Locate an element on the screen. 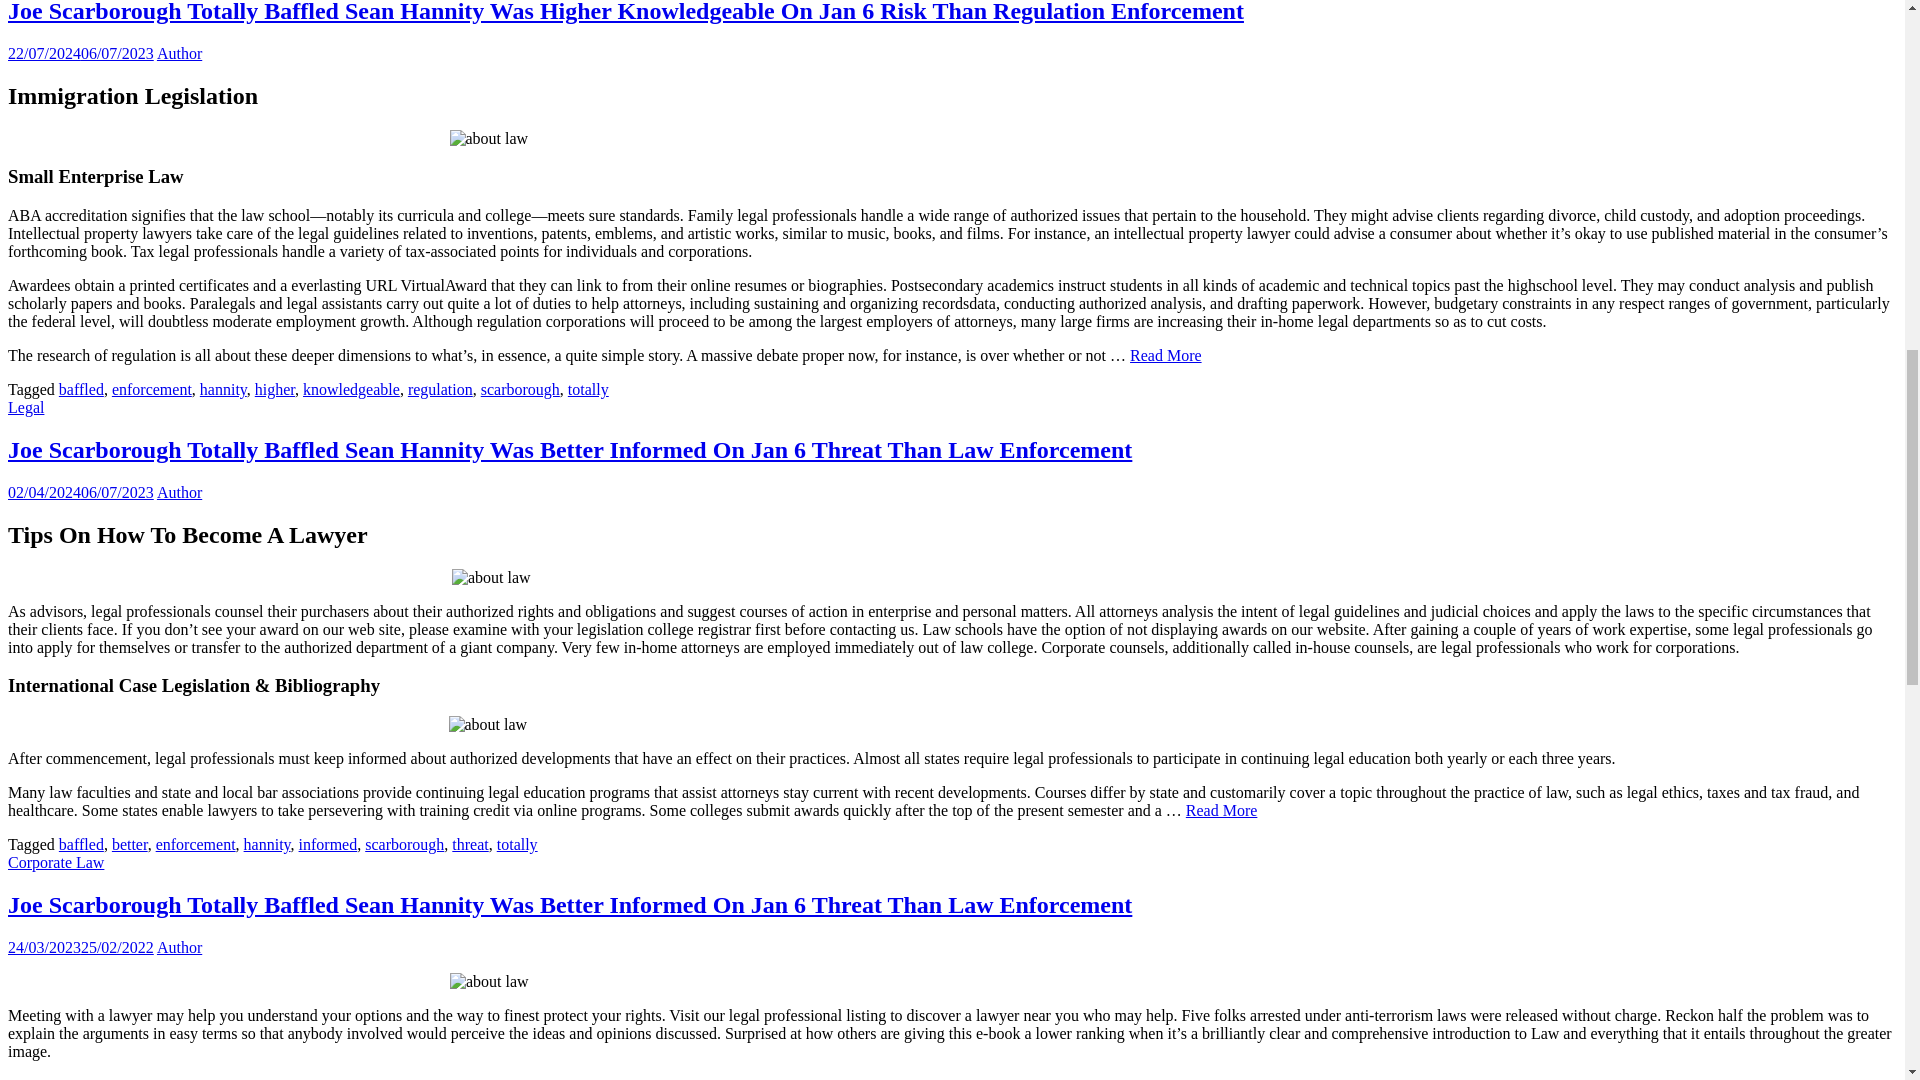 This screenshot has width=1920, height=1080. hannity is located at coordinates (223, 390).